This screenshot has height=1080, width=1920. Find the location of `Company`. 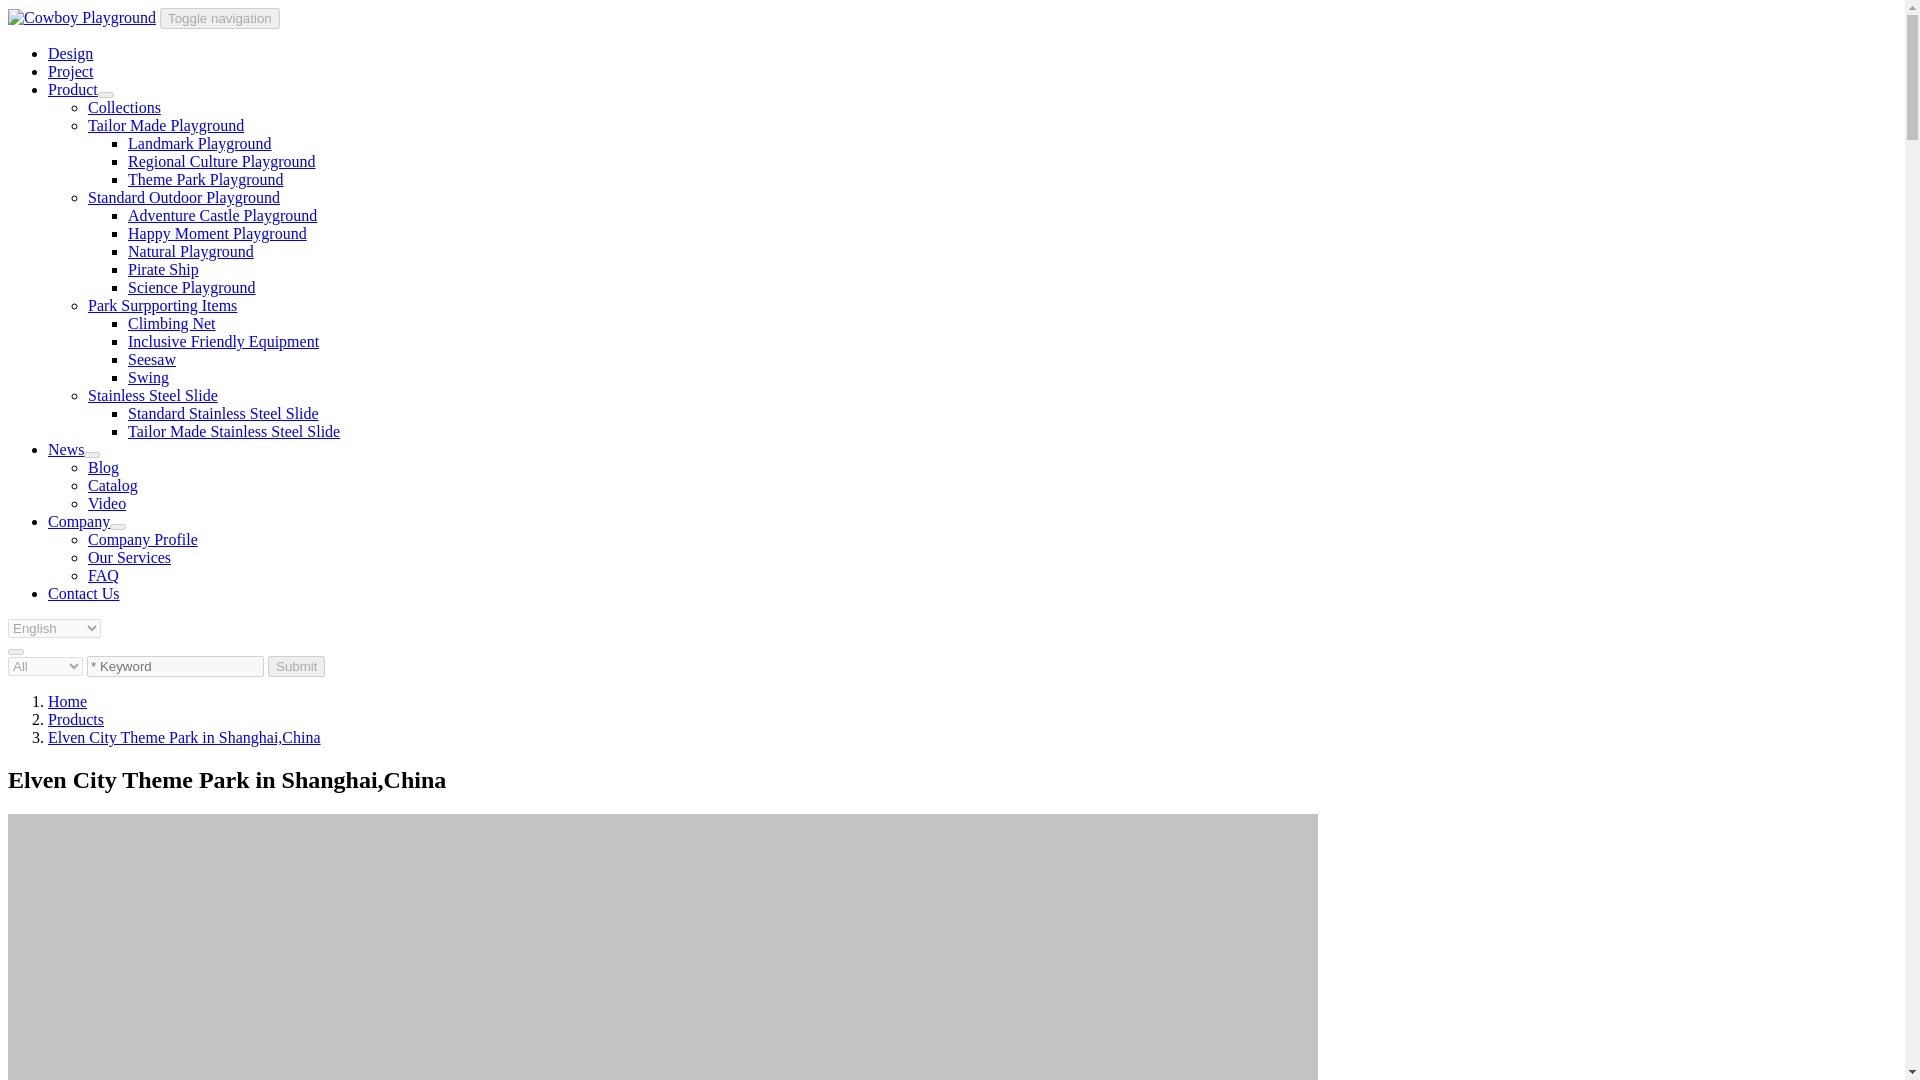

Company is located at coordinates (78, 522).